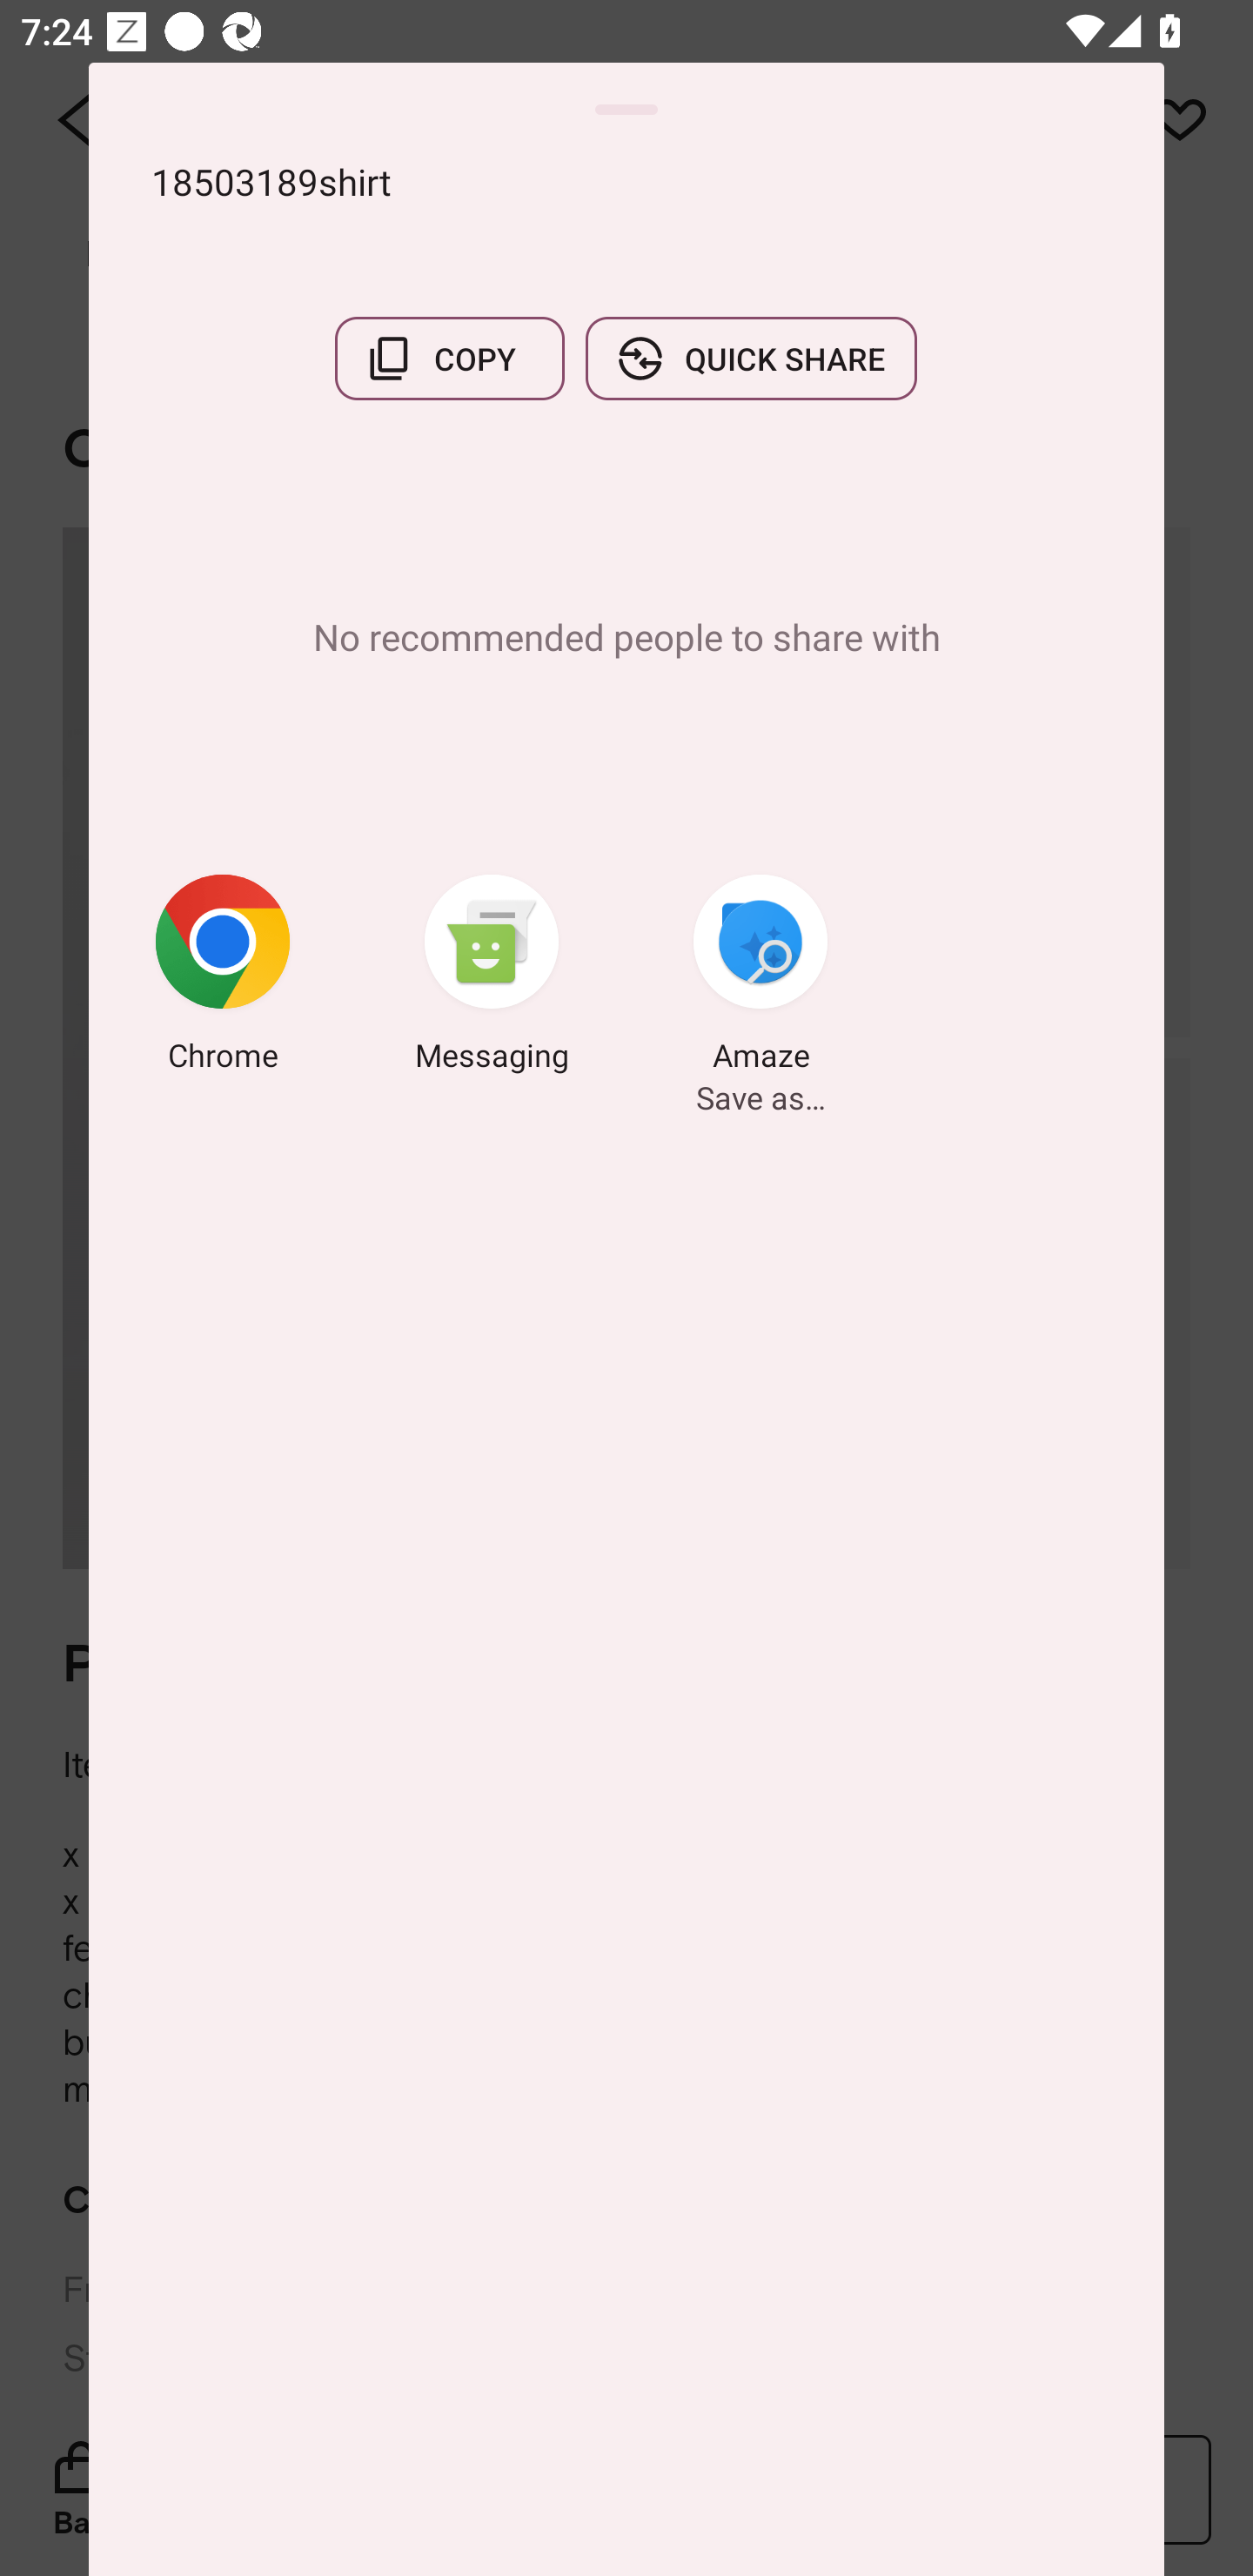 The image size is (1253, 2576). I want to click on QUICK SHARE, so click(751, 359).